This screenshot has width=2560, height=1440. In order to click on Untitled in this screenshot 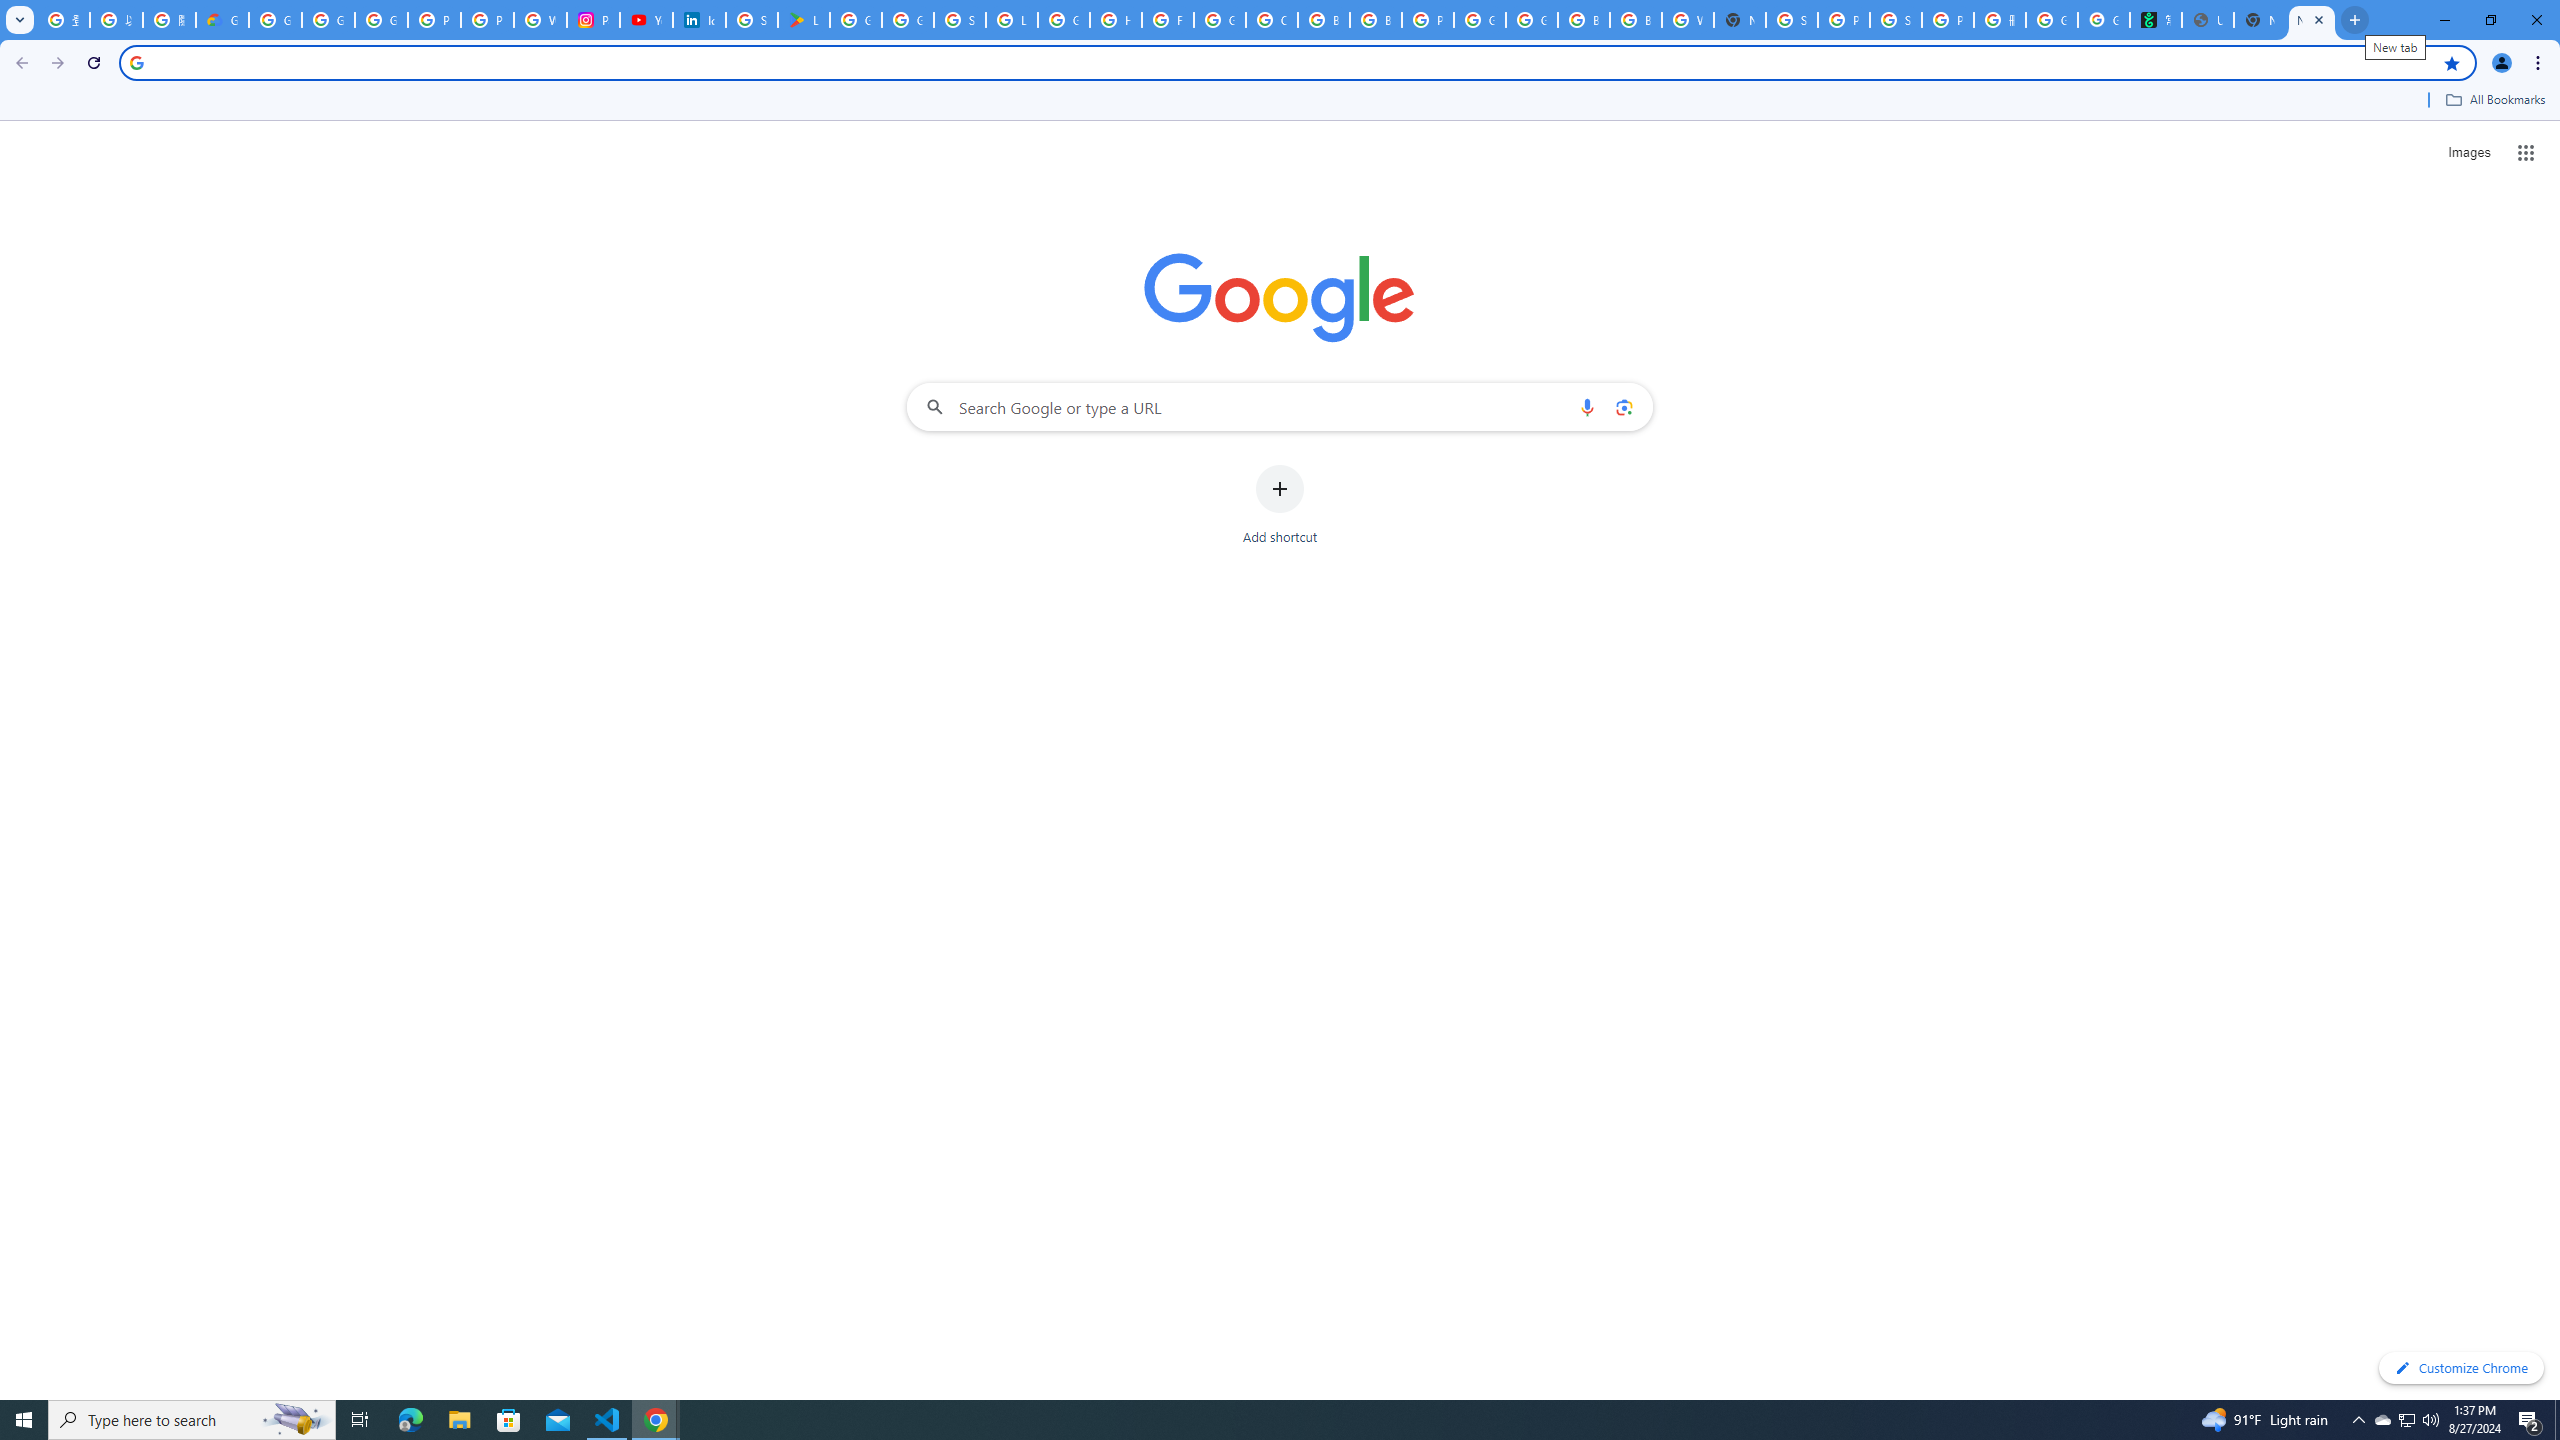, I will do `click(2208, 20)`.